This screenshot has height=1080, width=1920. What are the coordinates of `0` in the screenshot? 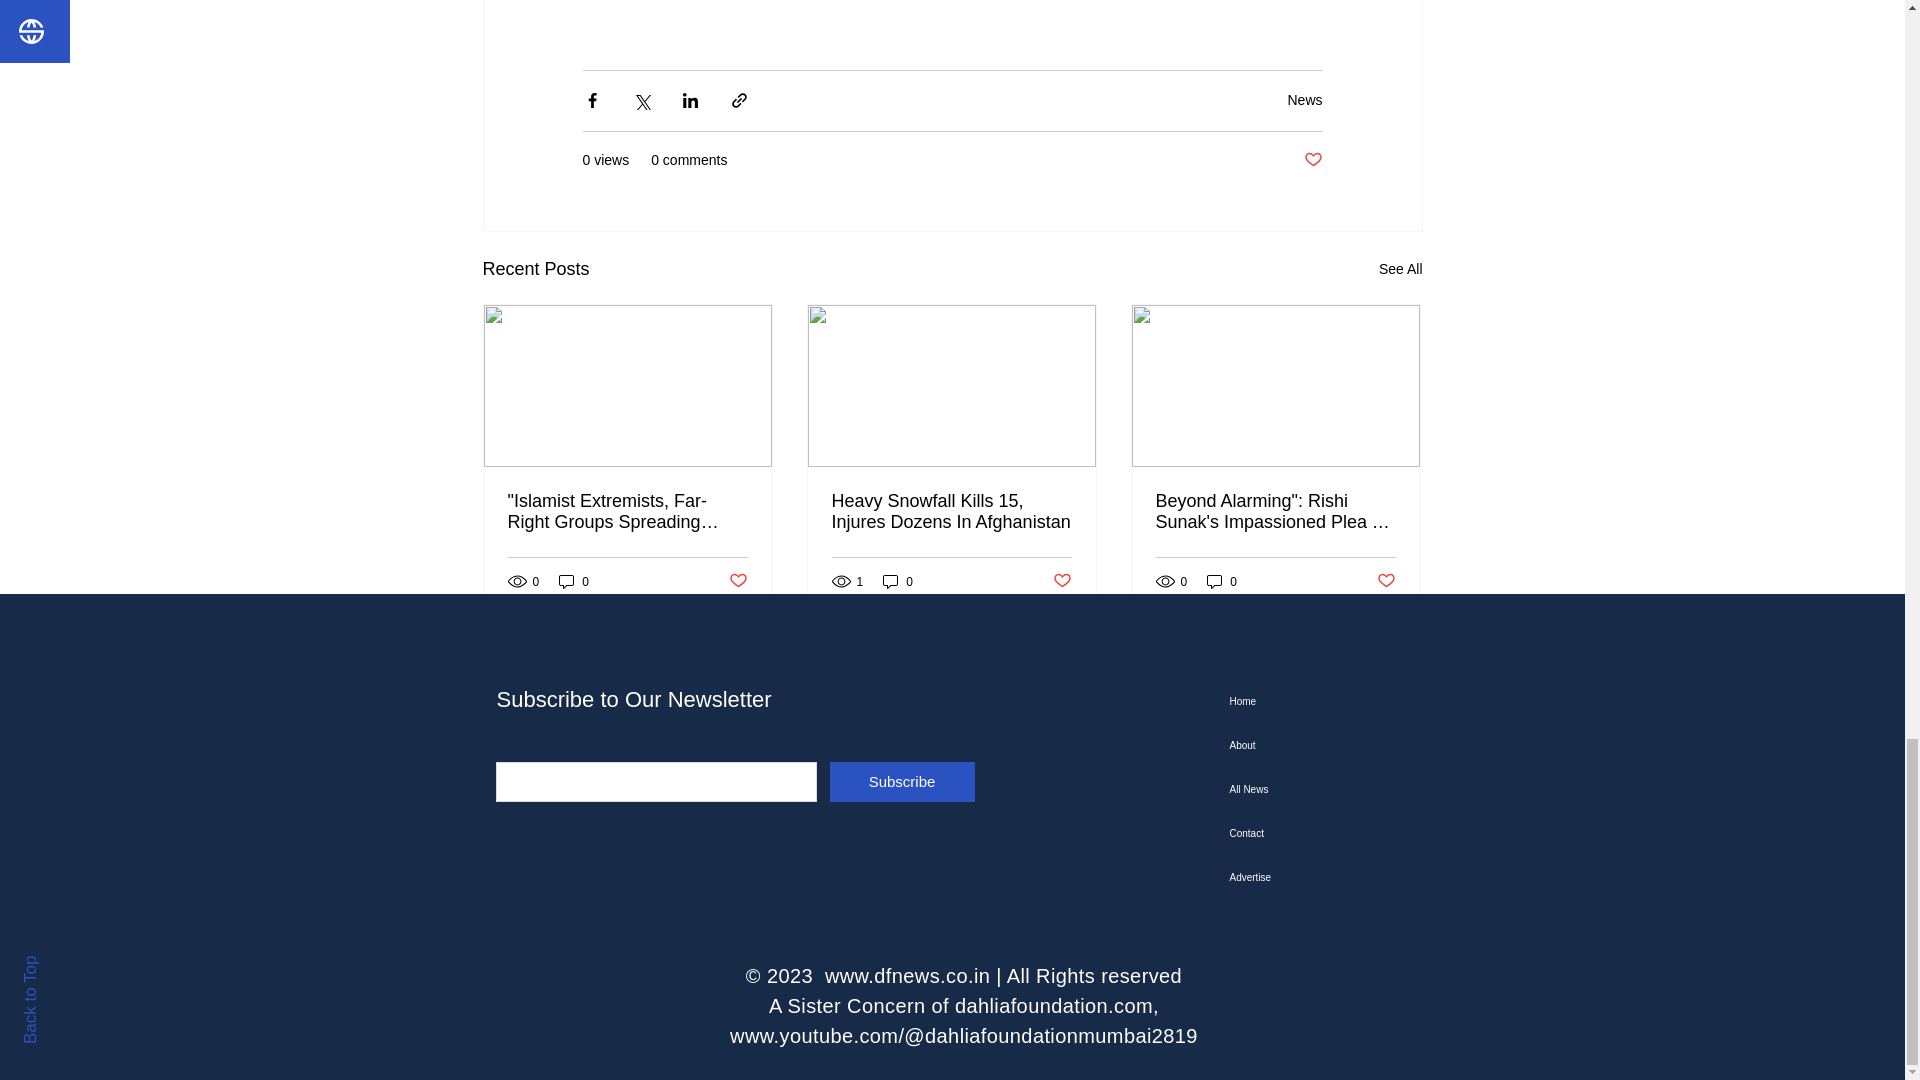 It's located at (574, 581).